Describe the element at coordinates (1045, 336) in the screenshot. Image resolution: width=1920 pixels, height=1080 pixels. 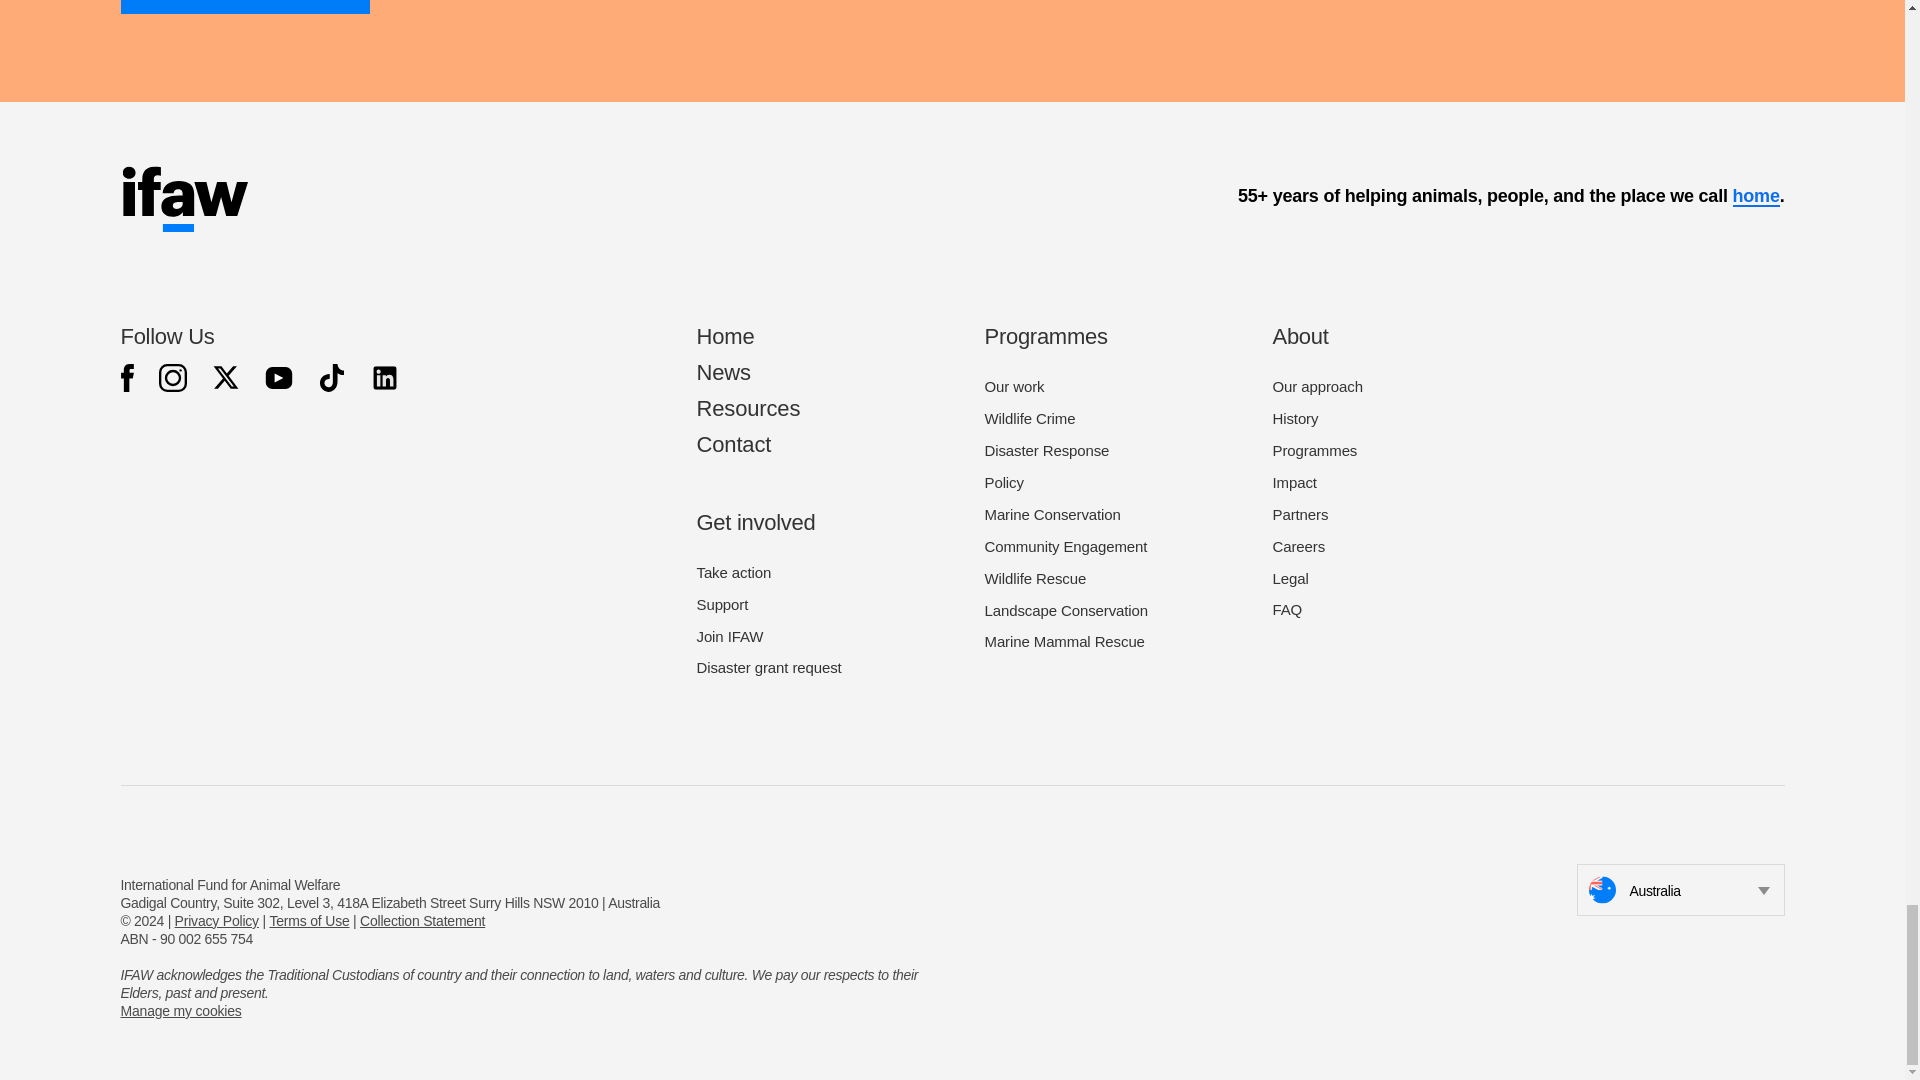
I see `Programmes` at that location.